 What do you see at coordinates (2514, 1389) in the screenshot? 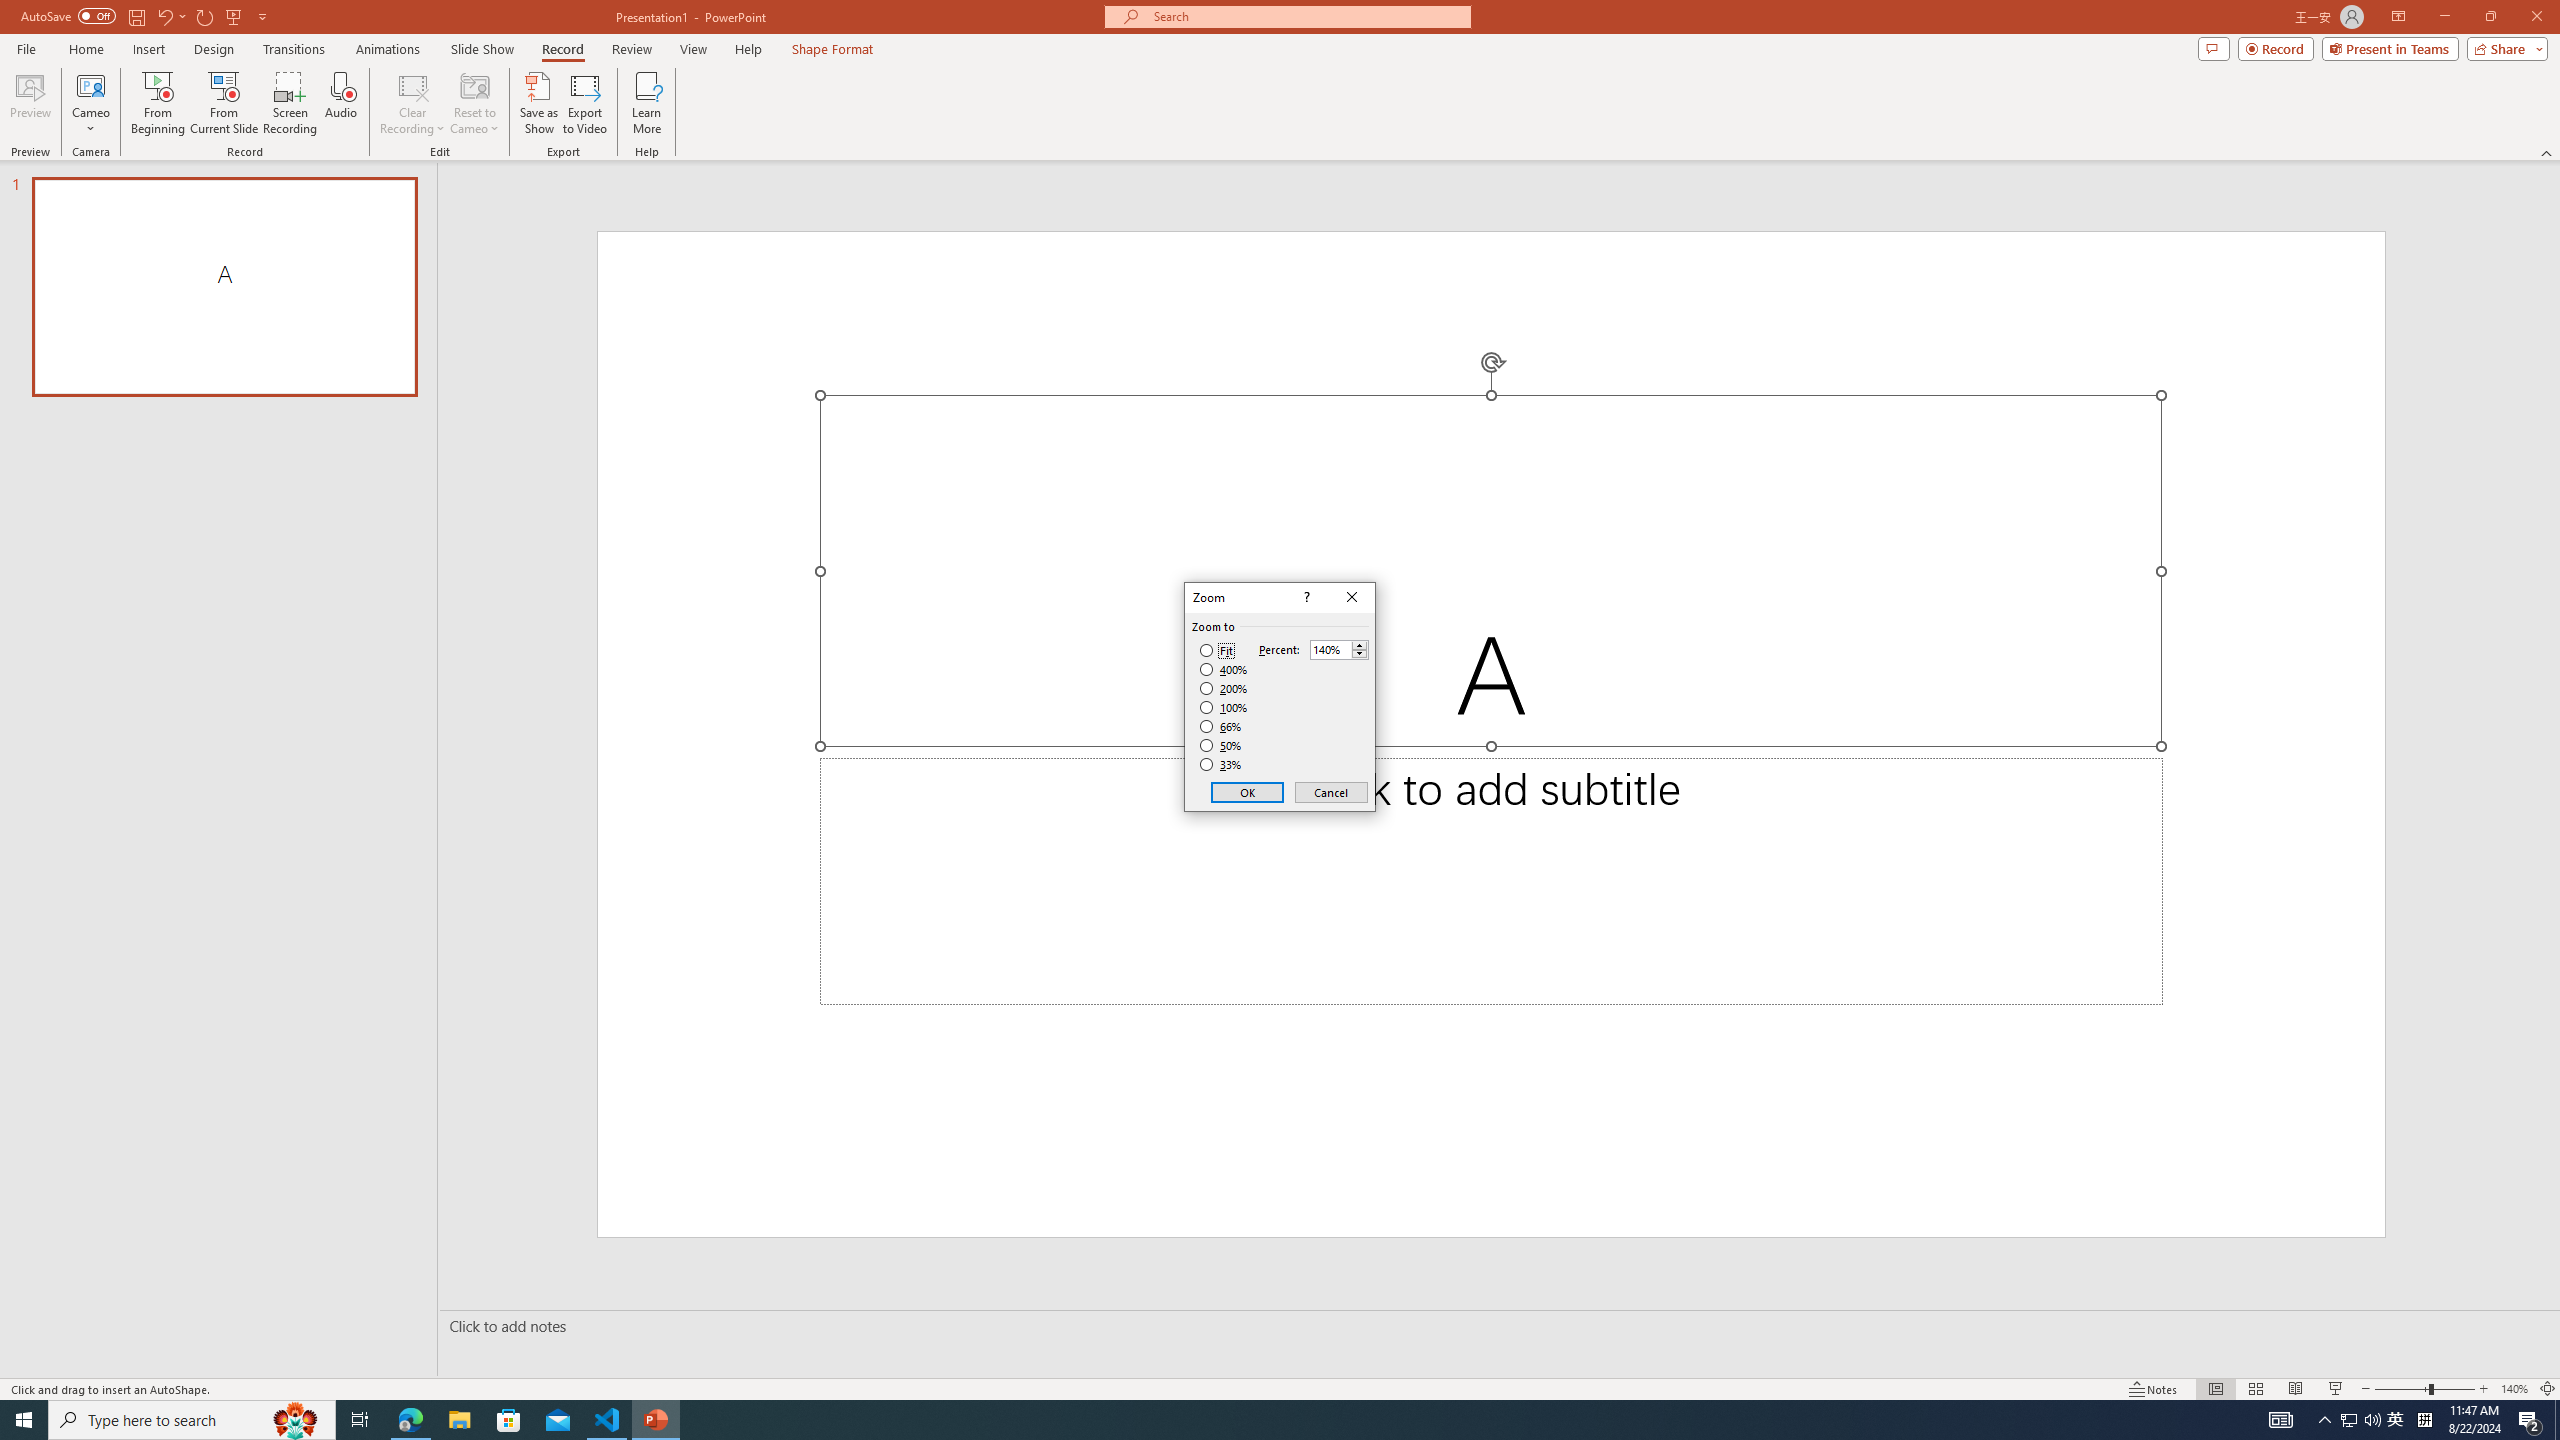
I see `Zoom 140%` at bounding box center [2514, 1389].